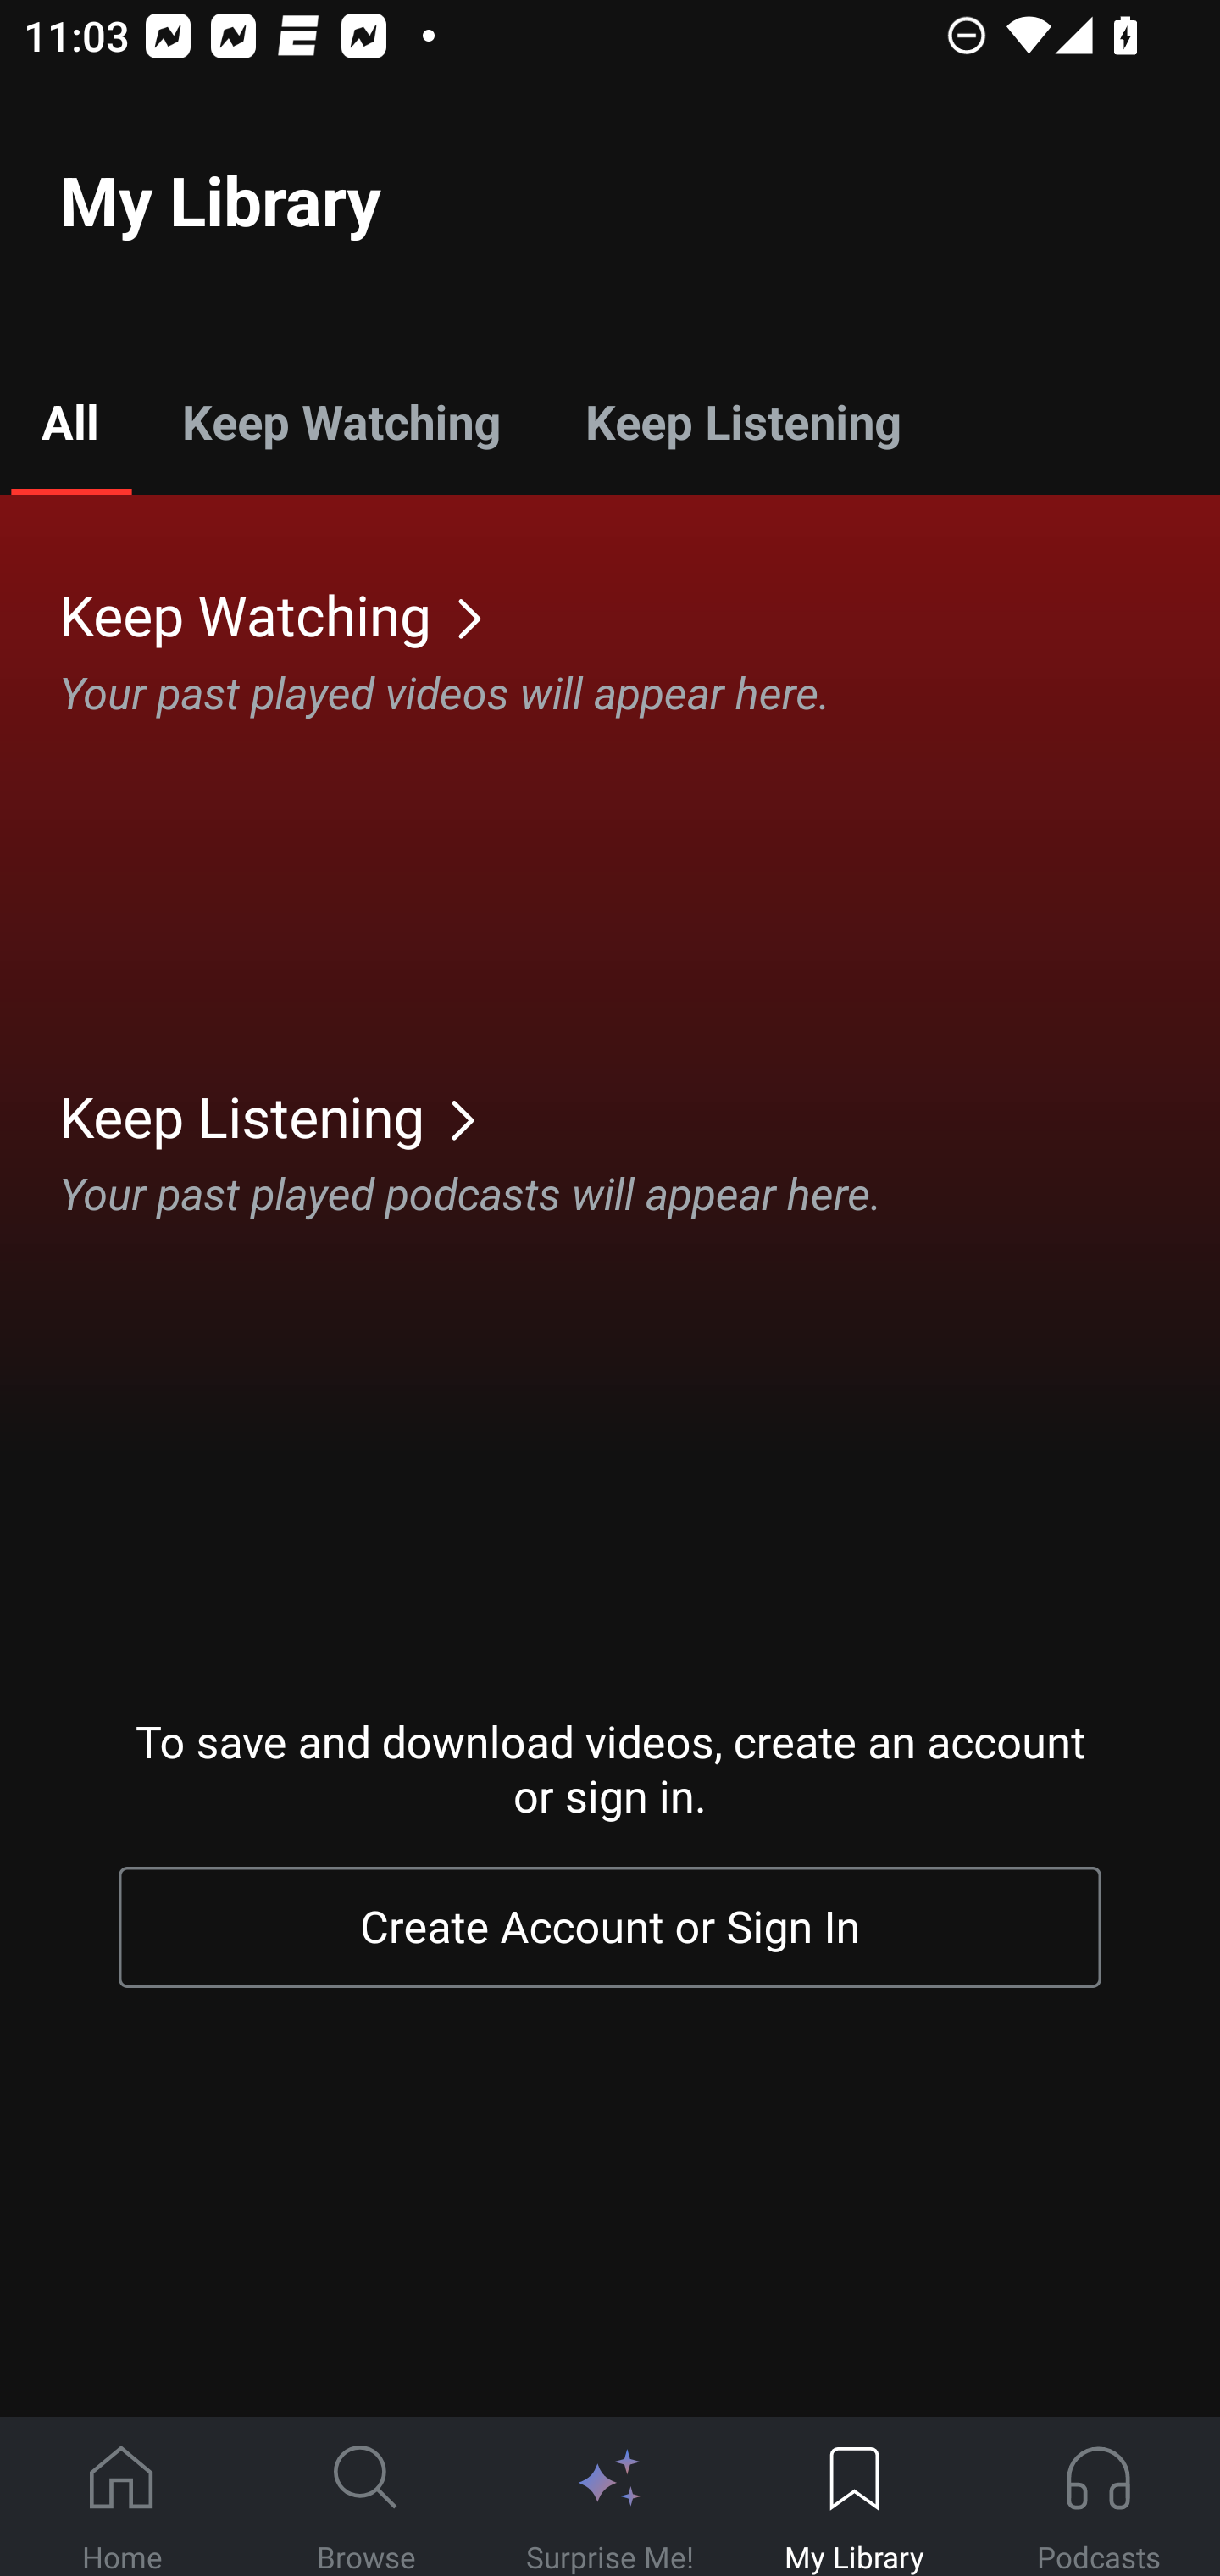 The image size is (1220, 2576). What do you see at coordinates (122, 2497) in the screenshot?
I see `Home` at bounding box center [122, 2497].